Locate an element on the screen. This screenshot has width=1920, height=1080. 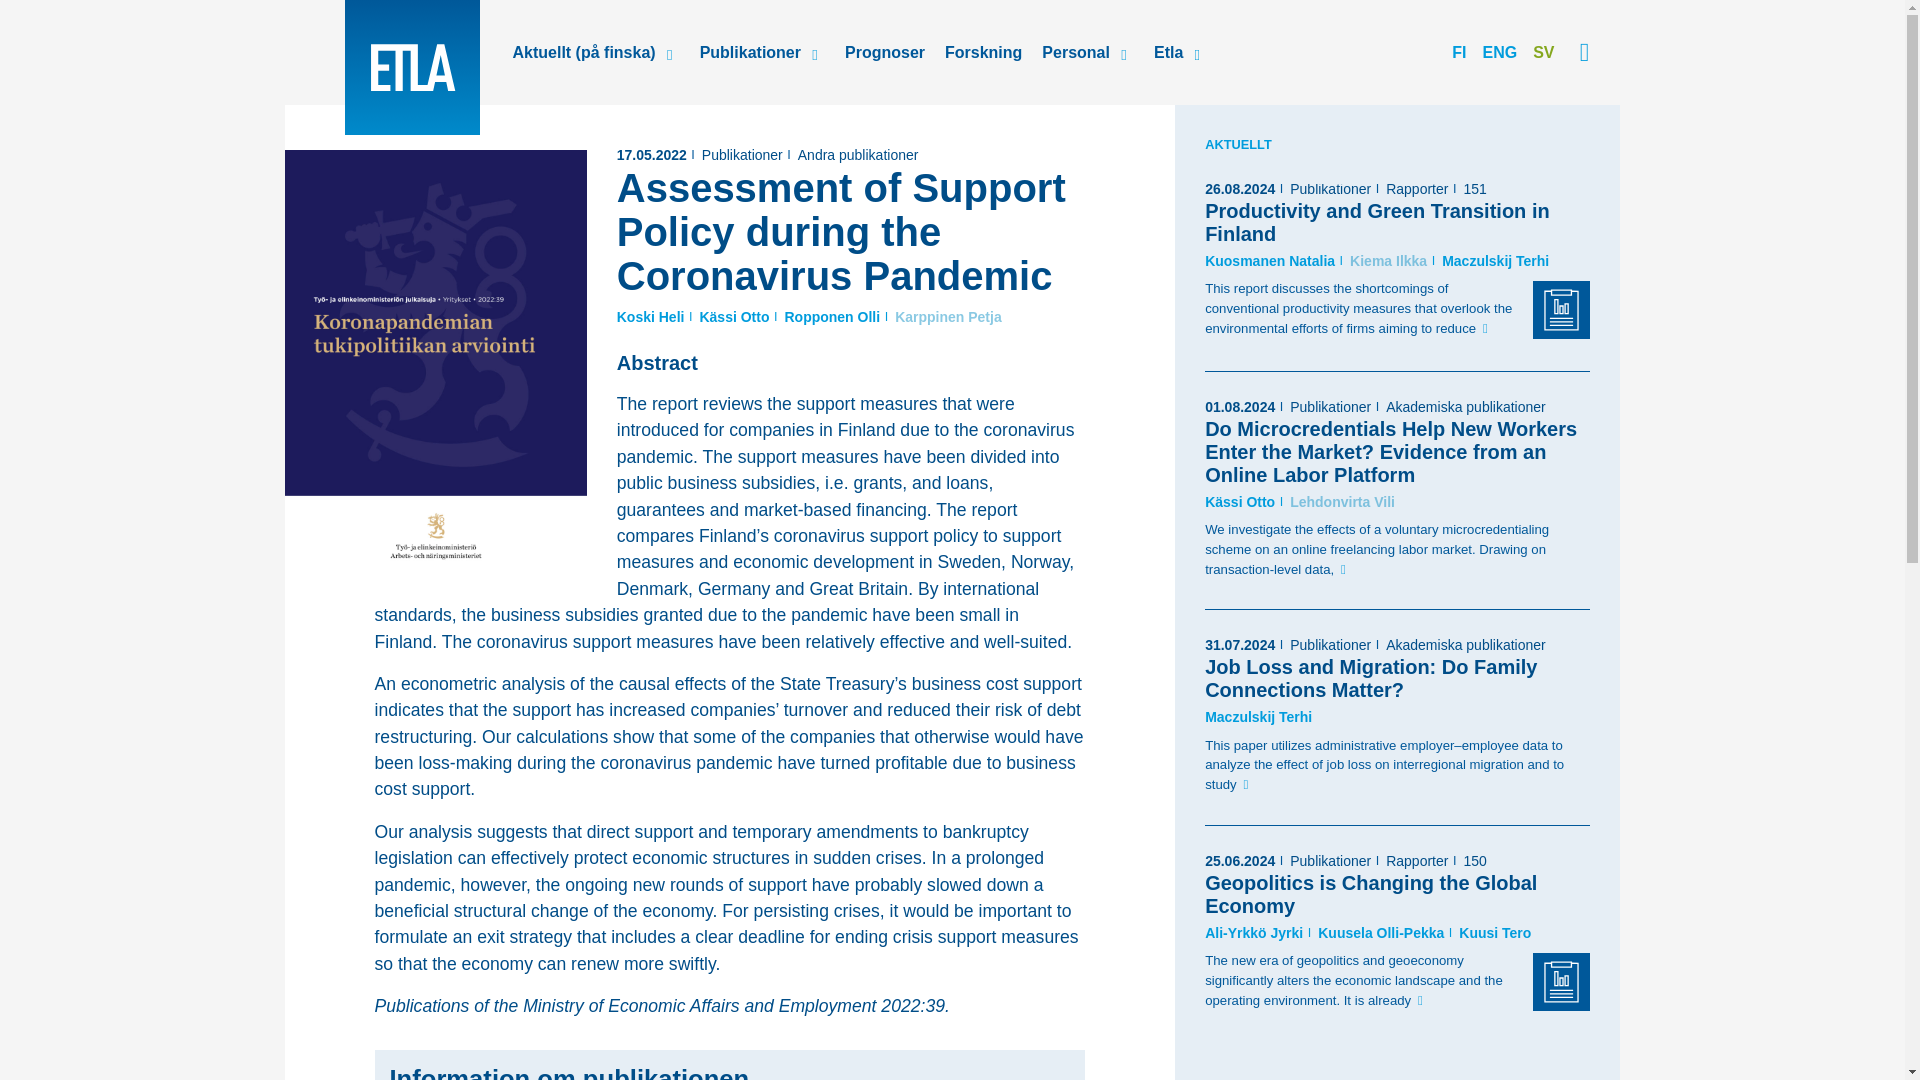
Etla is located at coordinates (410, 68).